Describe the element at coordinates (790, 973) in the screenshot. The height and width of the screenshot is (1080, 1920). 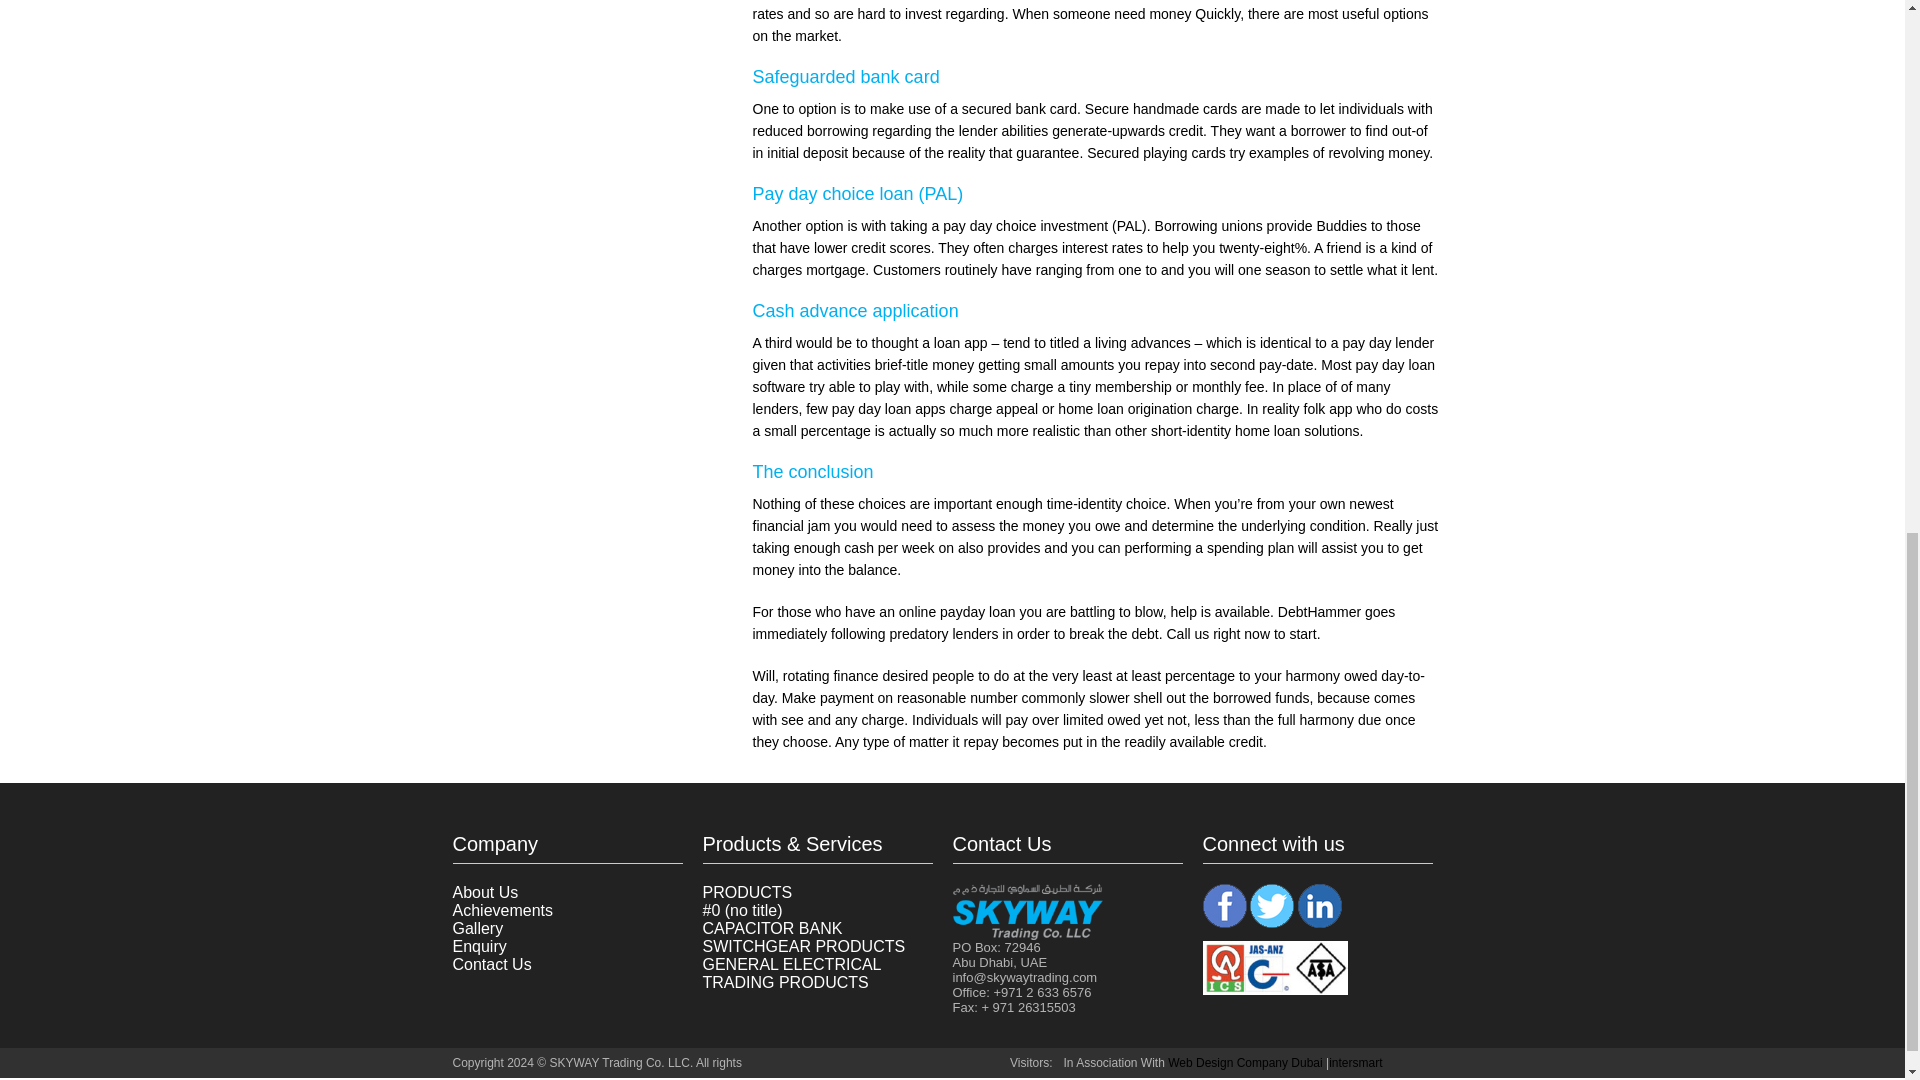
I see `GENERAL ELECTRICAL TRADING PRODUCTS` at that location.